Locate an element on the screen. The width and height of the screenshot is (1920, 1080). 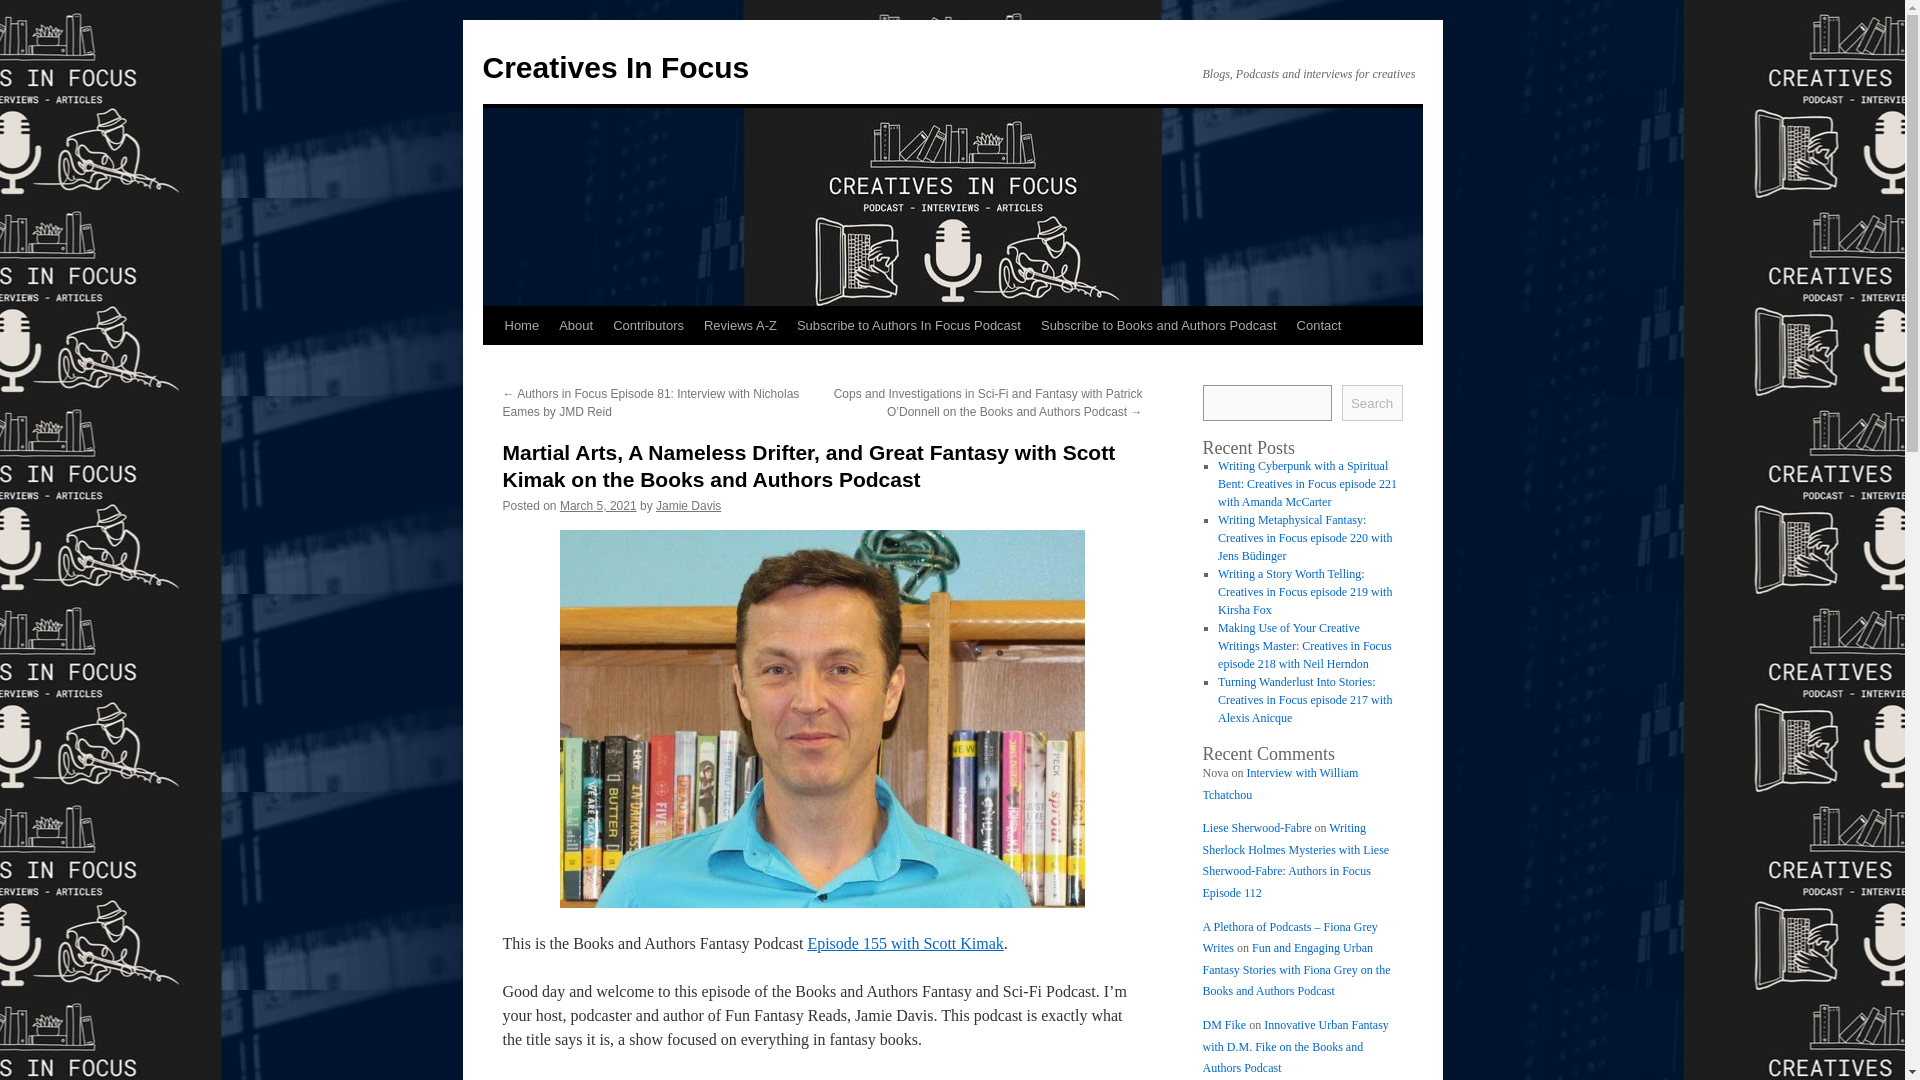
Creatives In Focus is located at coordinates (614, 67).